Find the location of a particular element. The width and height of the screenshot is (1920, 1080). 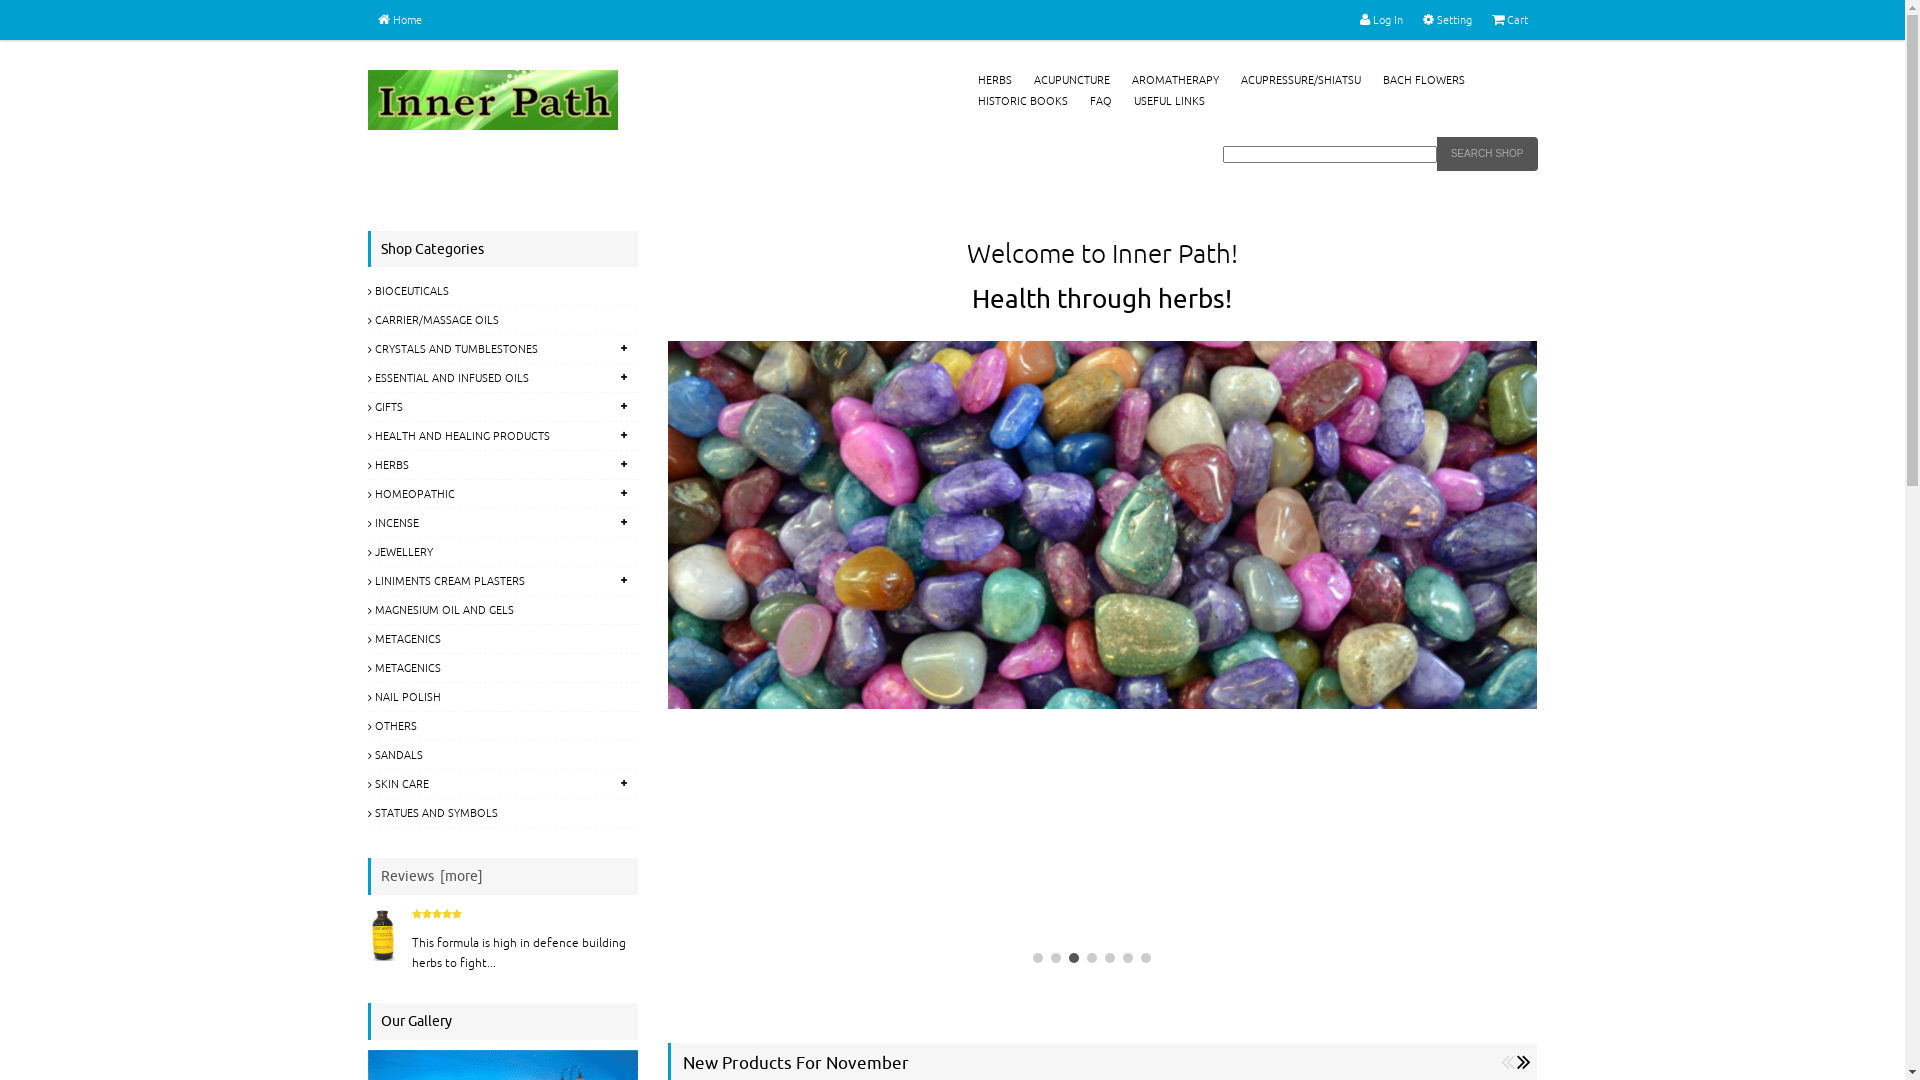

METAGENICS is located at coordinates (503, 668).